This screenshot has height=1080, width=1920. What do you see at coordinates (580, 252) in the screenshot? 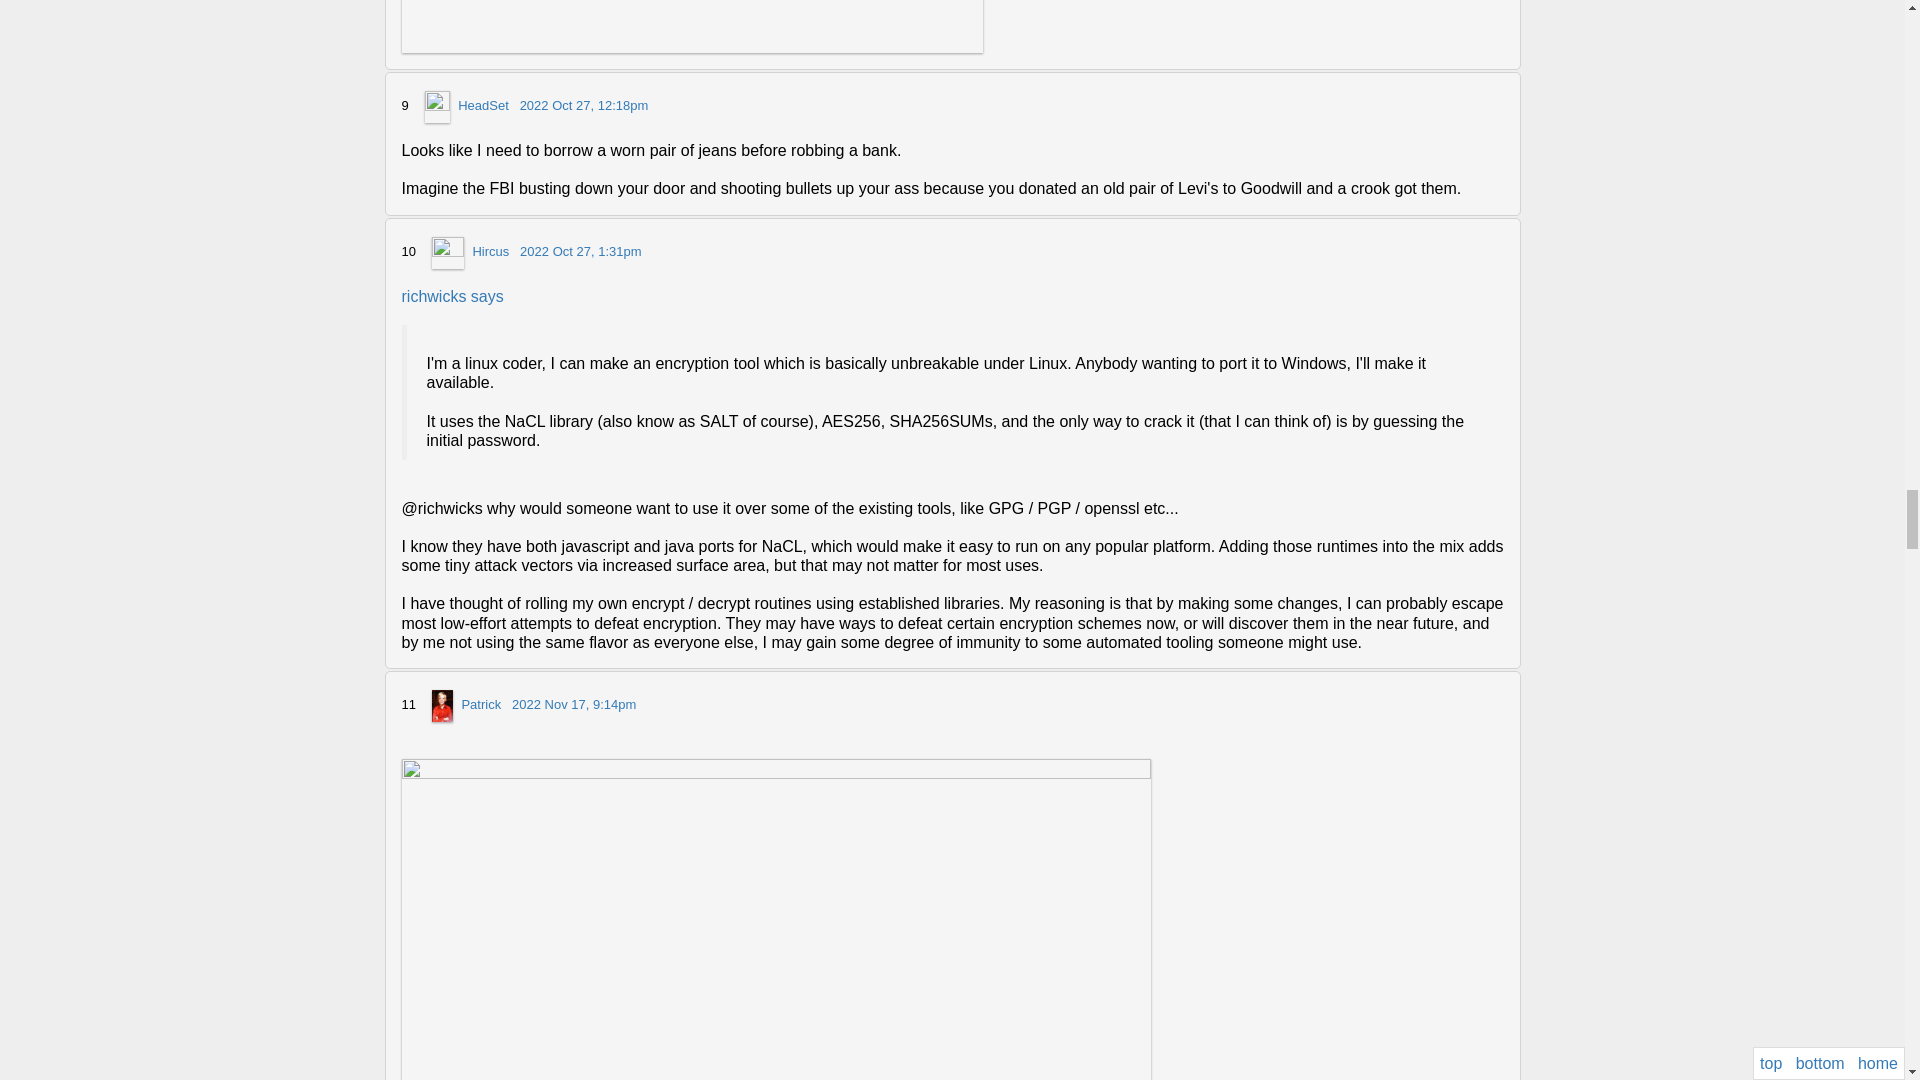
I see `permalink to this comment` at bounding box center [580, 252].